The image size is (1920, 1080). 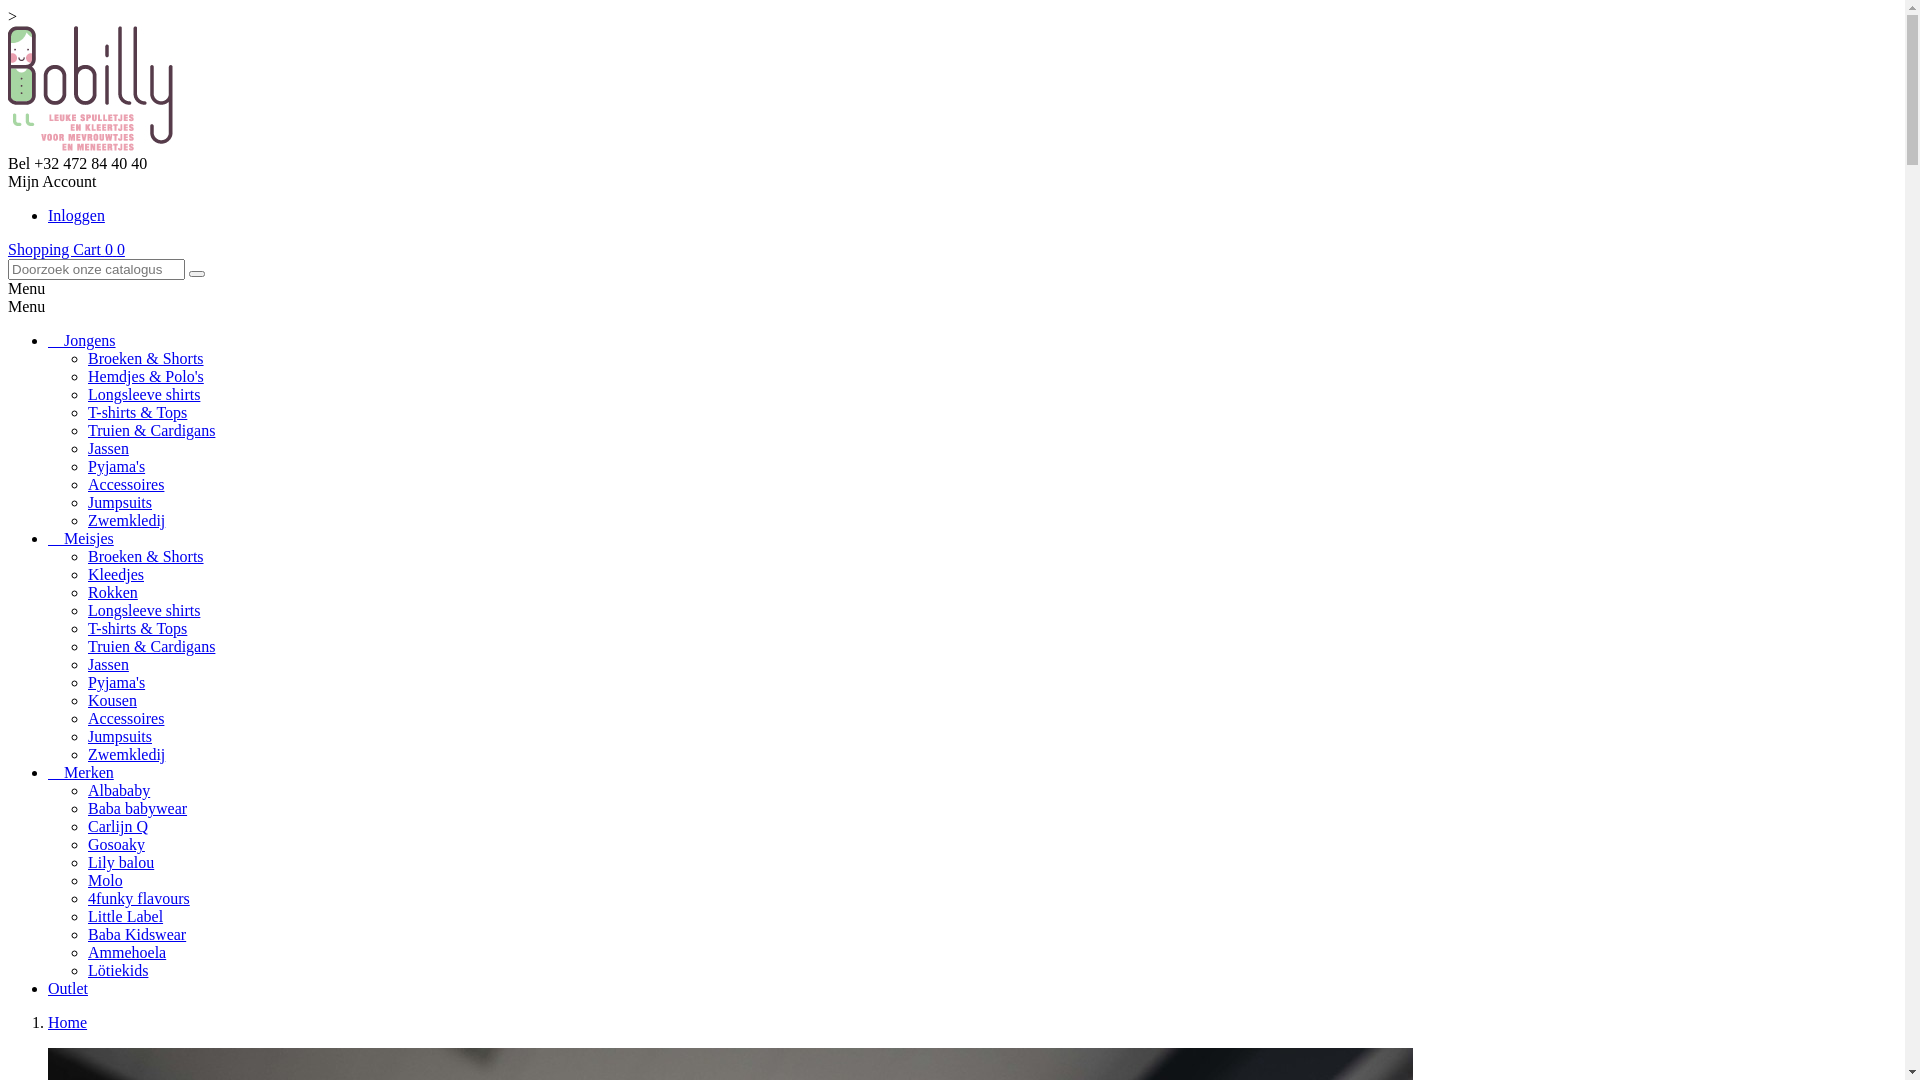 I want to click on Zwemkledij, so click(x=126, y=520).